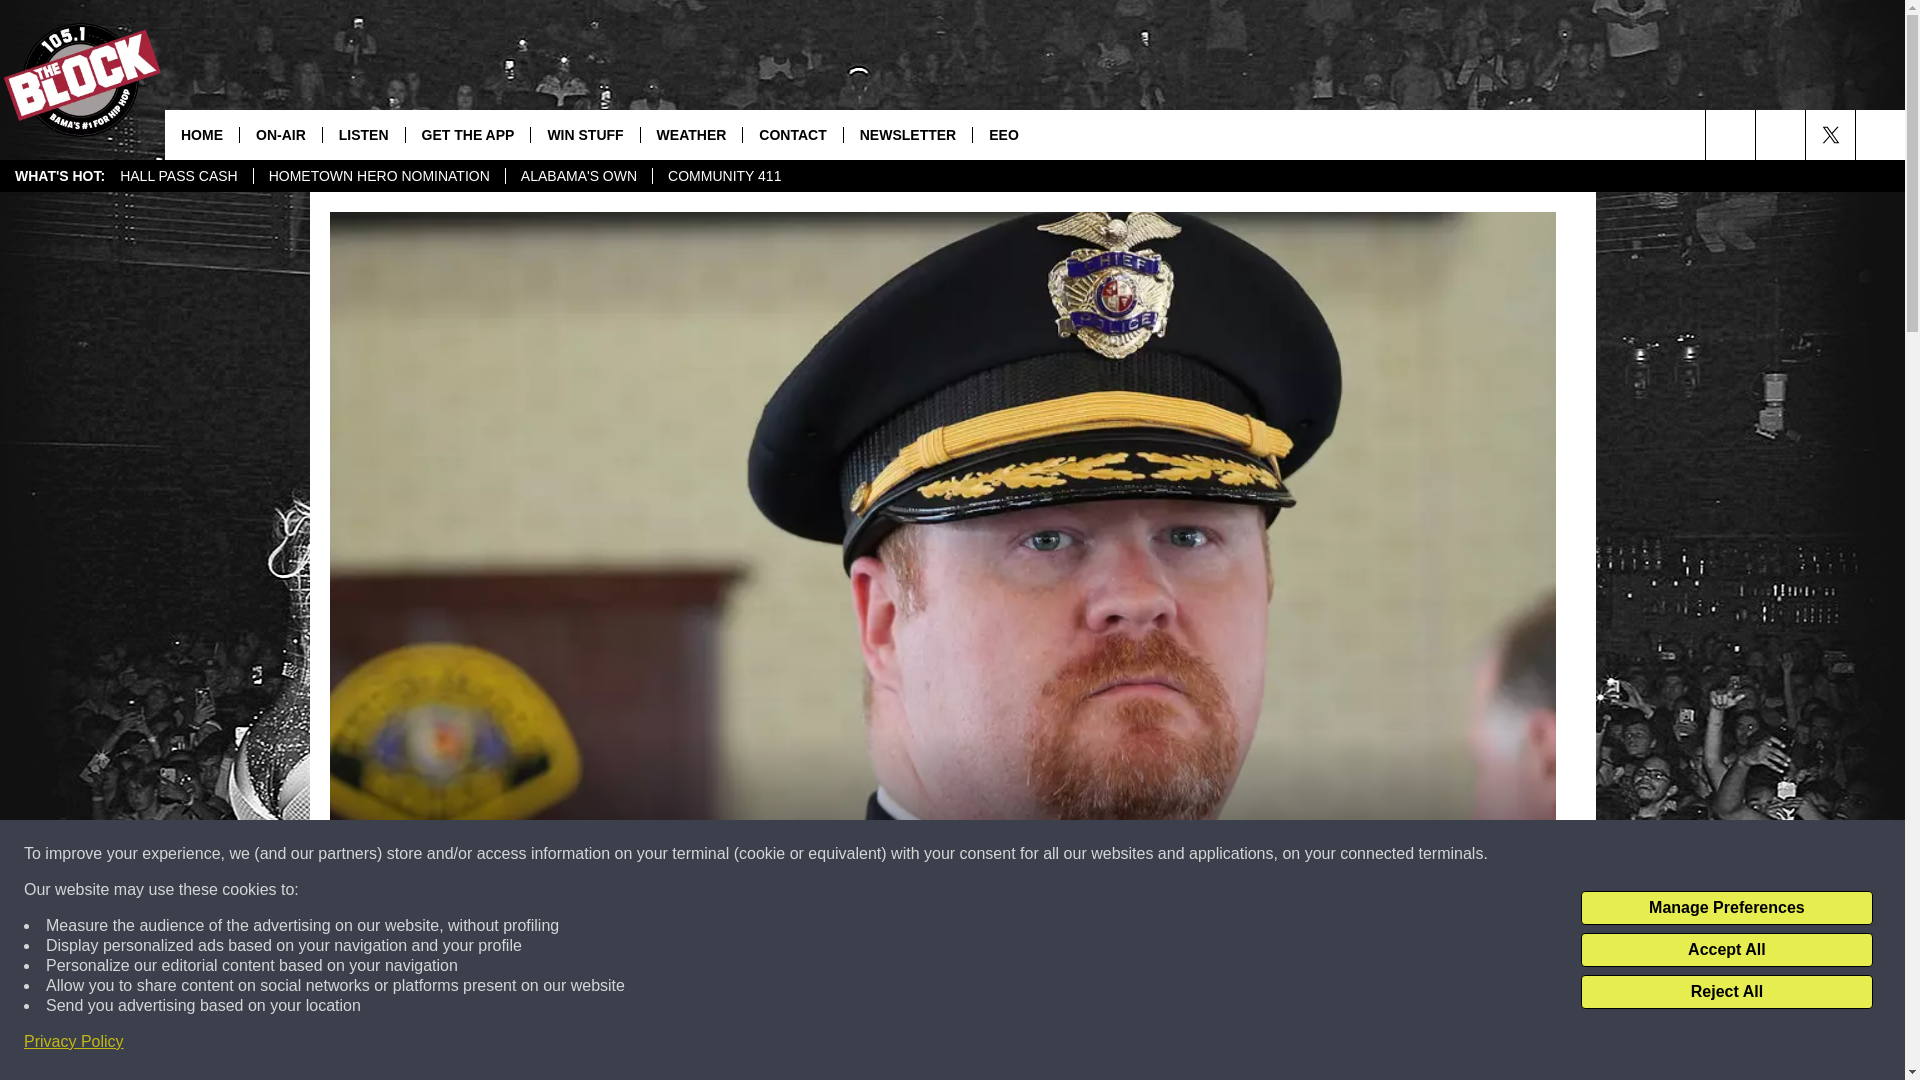  Describe the element at coordinates (1202, 1044) in the screenshot. I see `Share on Twitter` at that location.